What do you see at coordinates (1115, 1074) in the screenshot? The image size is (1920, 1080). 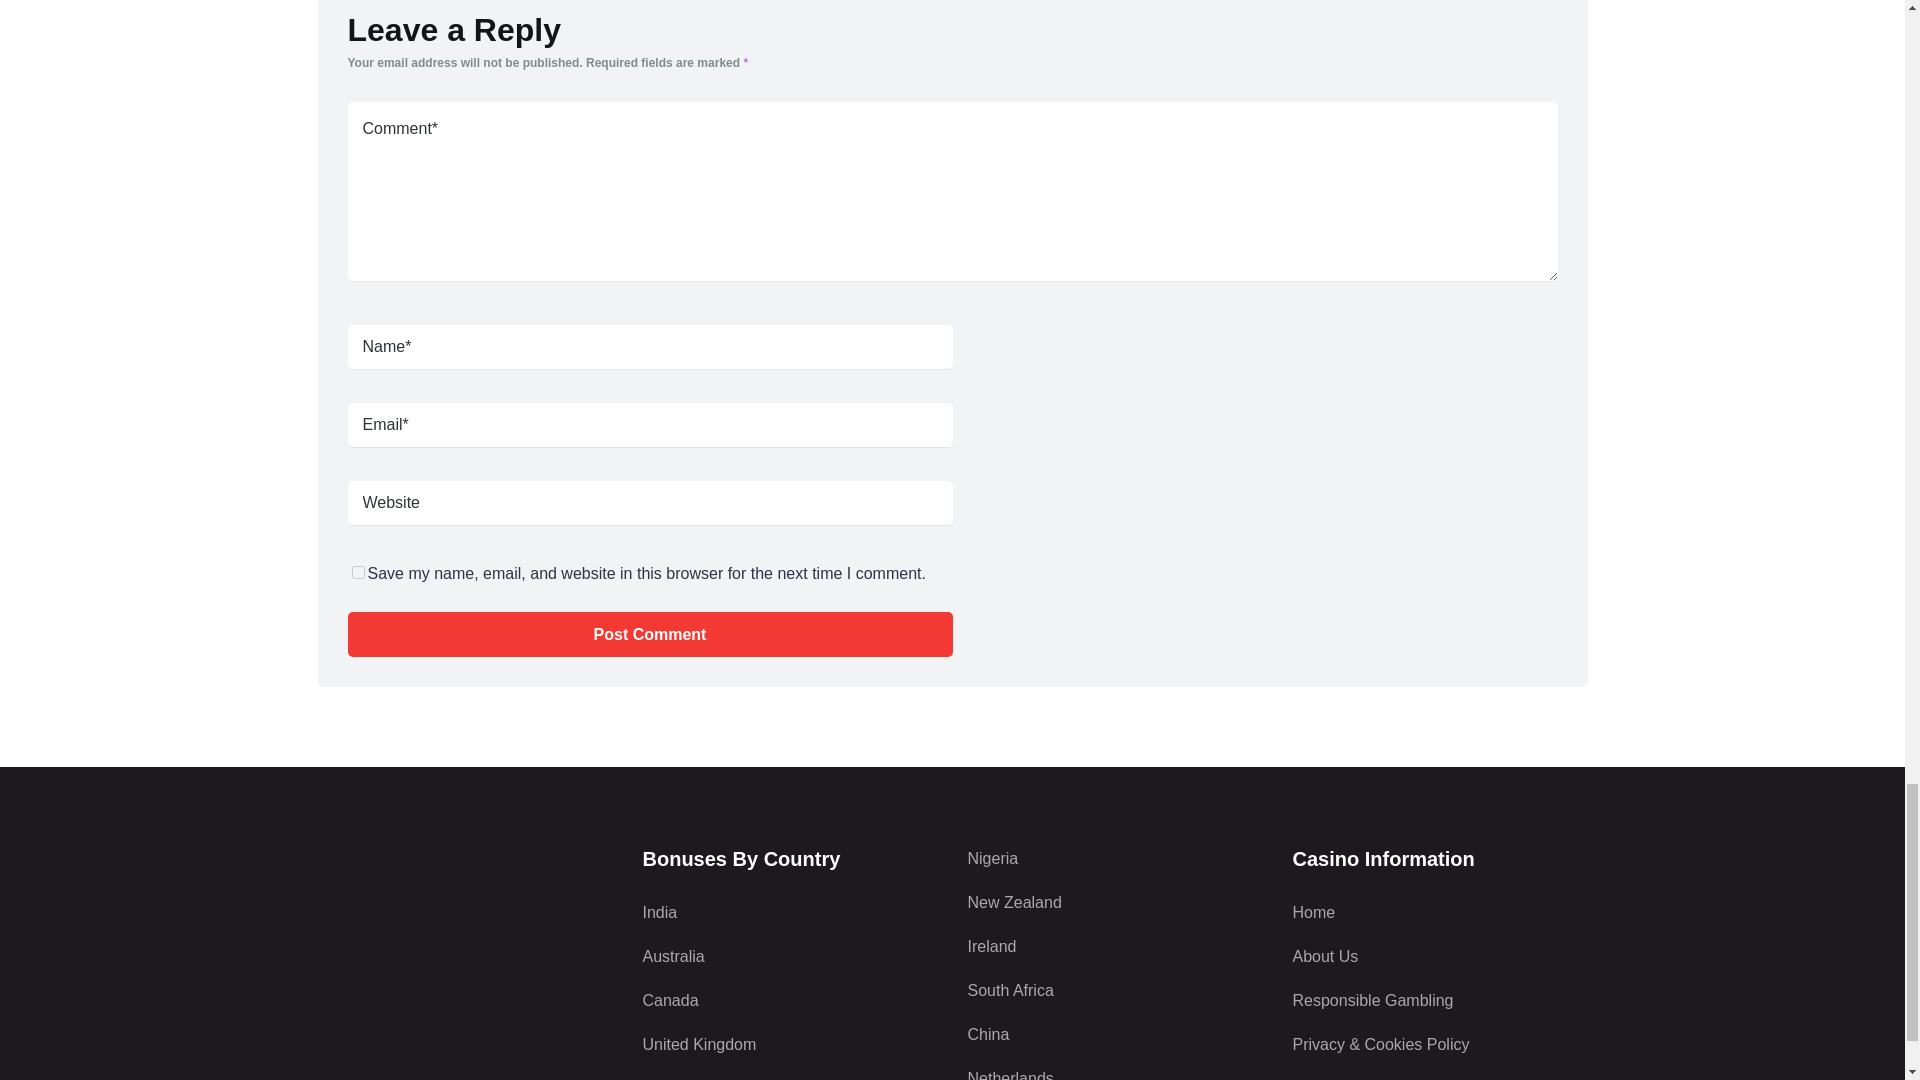 I see `Netherlands` at bounding box center [1115, 1074].